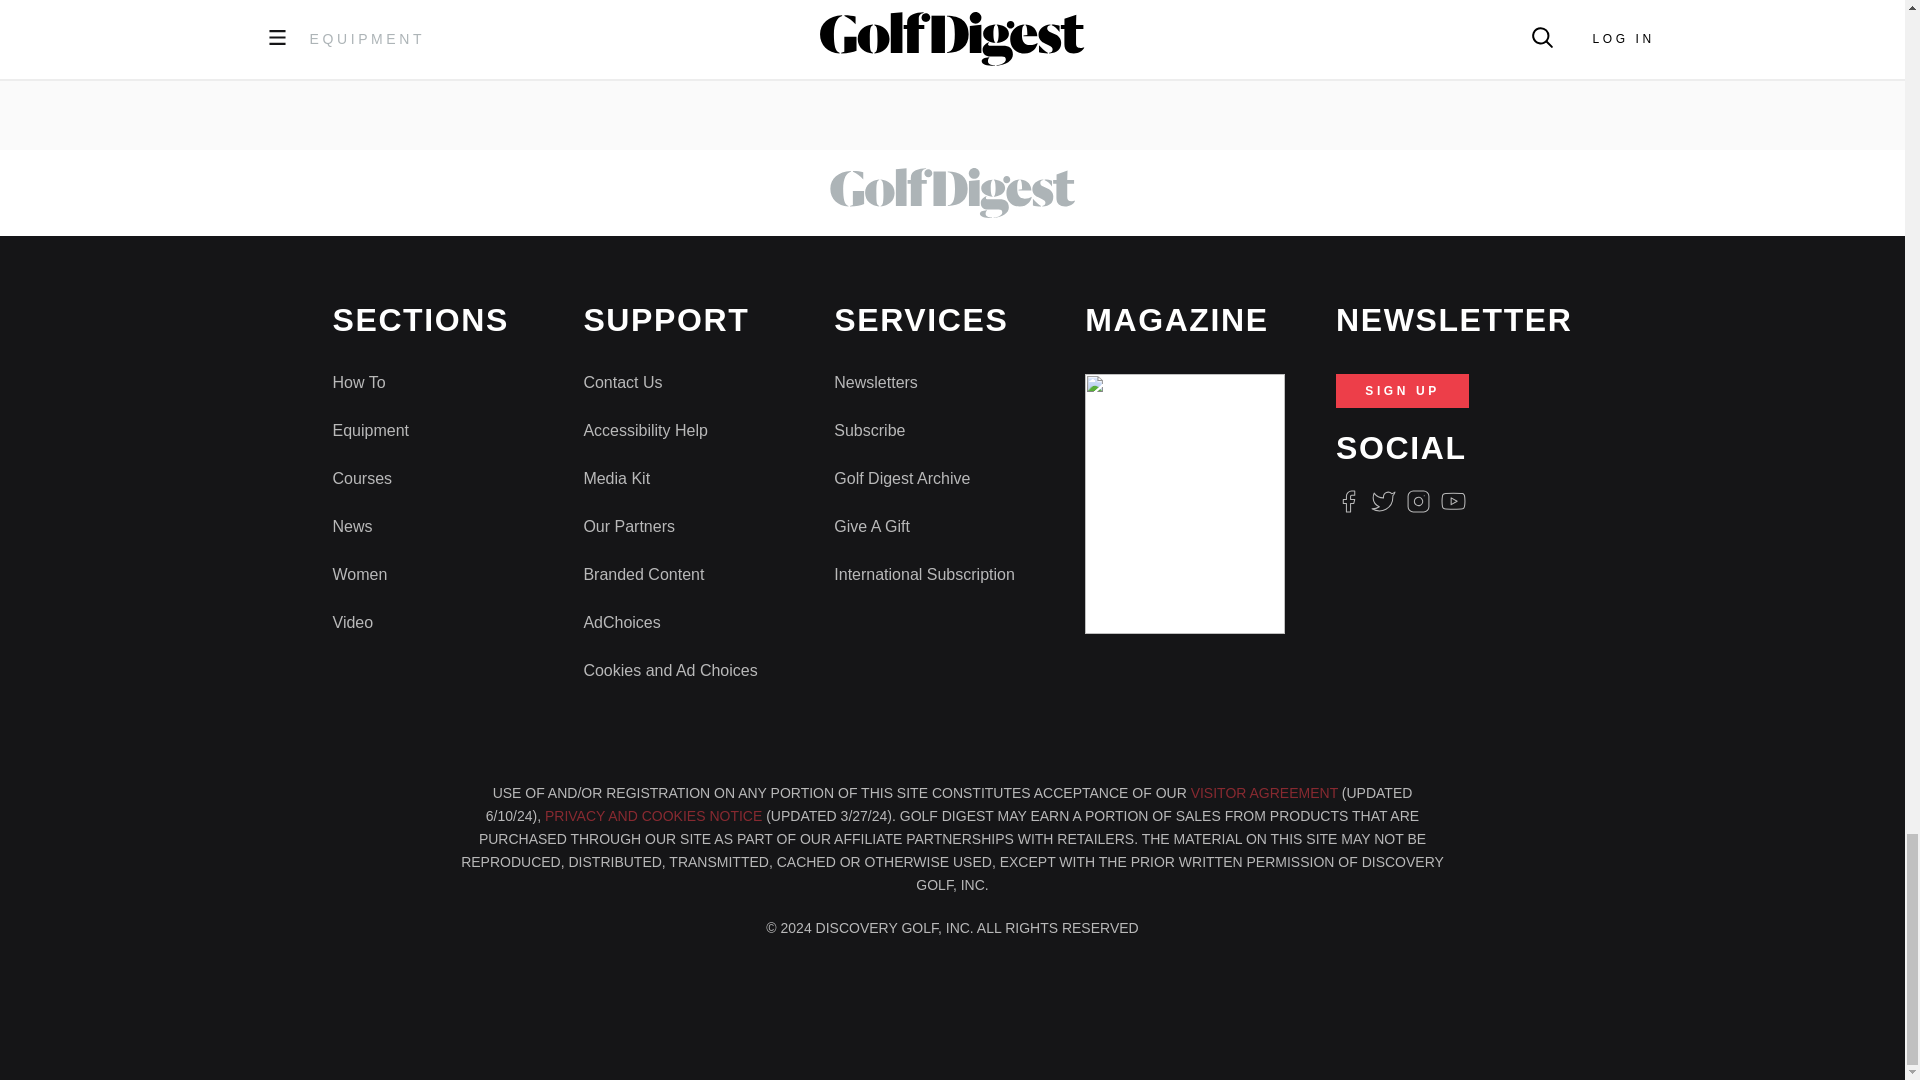 This screenshot has height=1080, width=1920. I want to click on Instagram Logo, so click(1418, 502).